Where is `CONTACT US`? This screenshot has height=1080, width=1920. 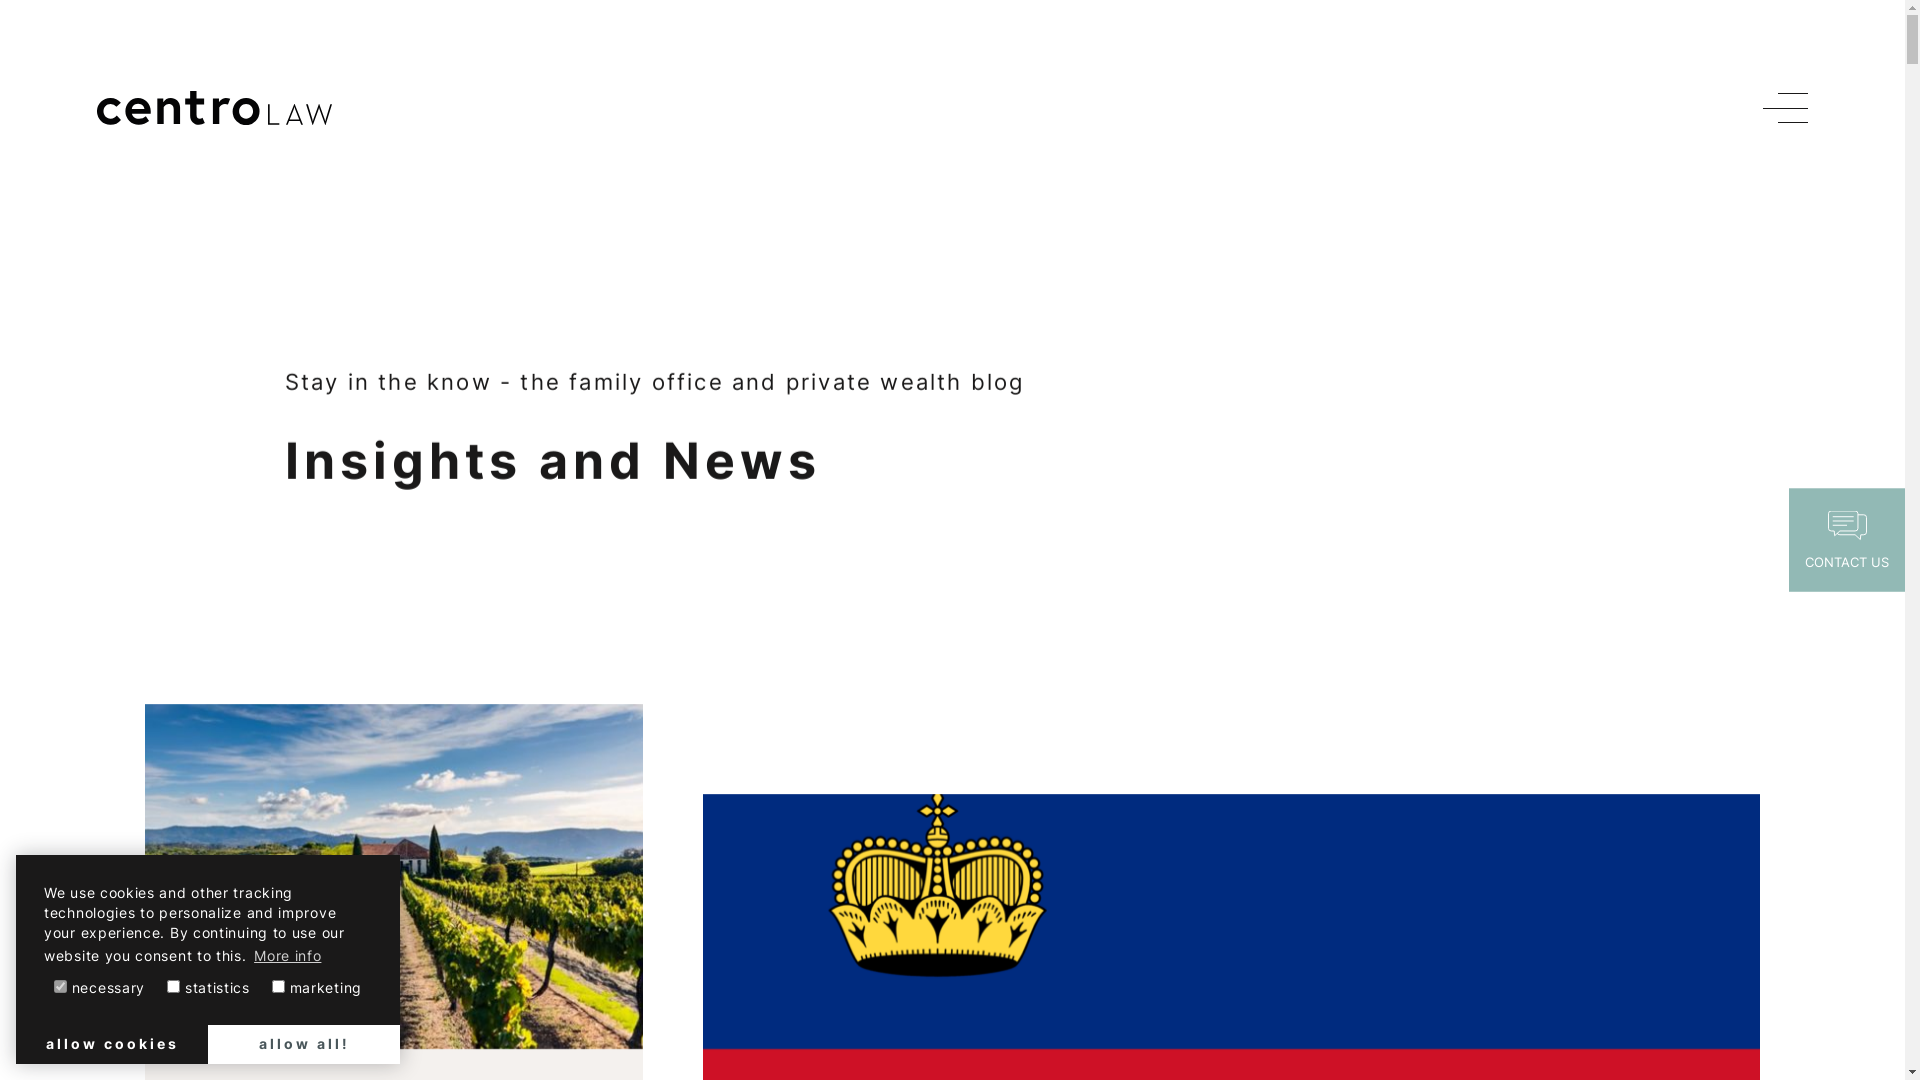 CONTACT US is located at coordinates (1847, 540).